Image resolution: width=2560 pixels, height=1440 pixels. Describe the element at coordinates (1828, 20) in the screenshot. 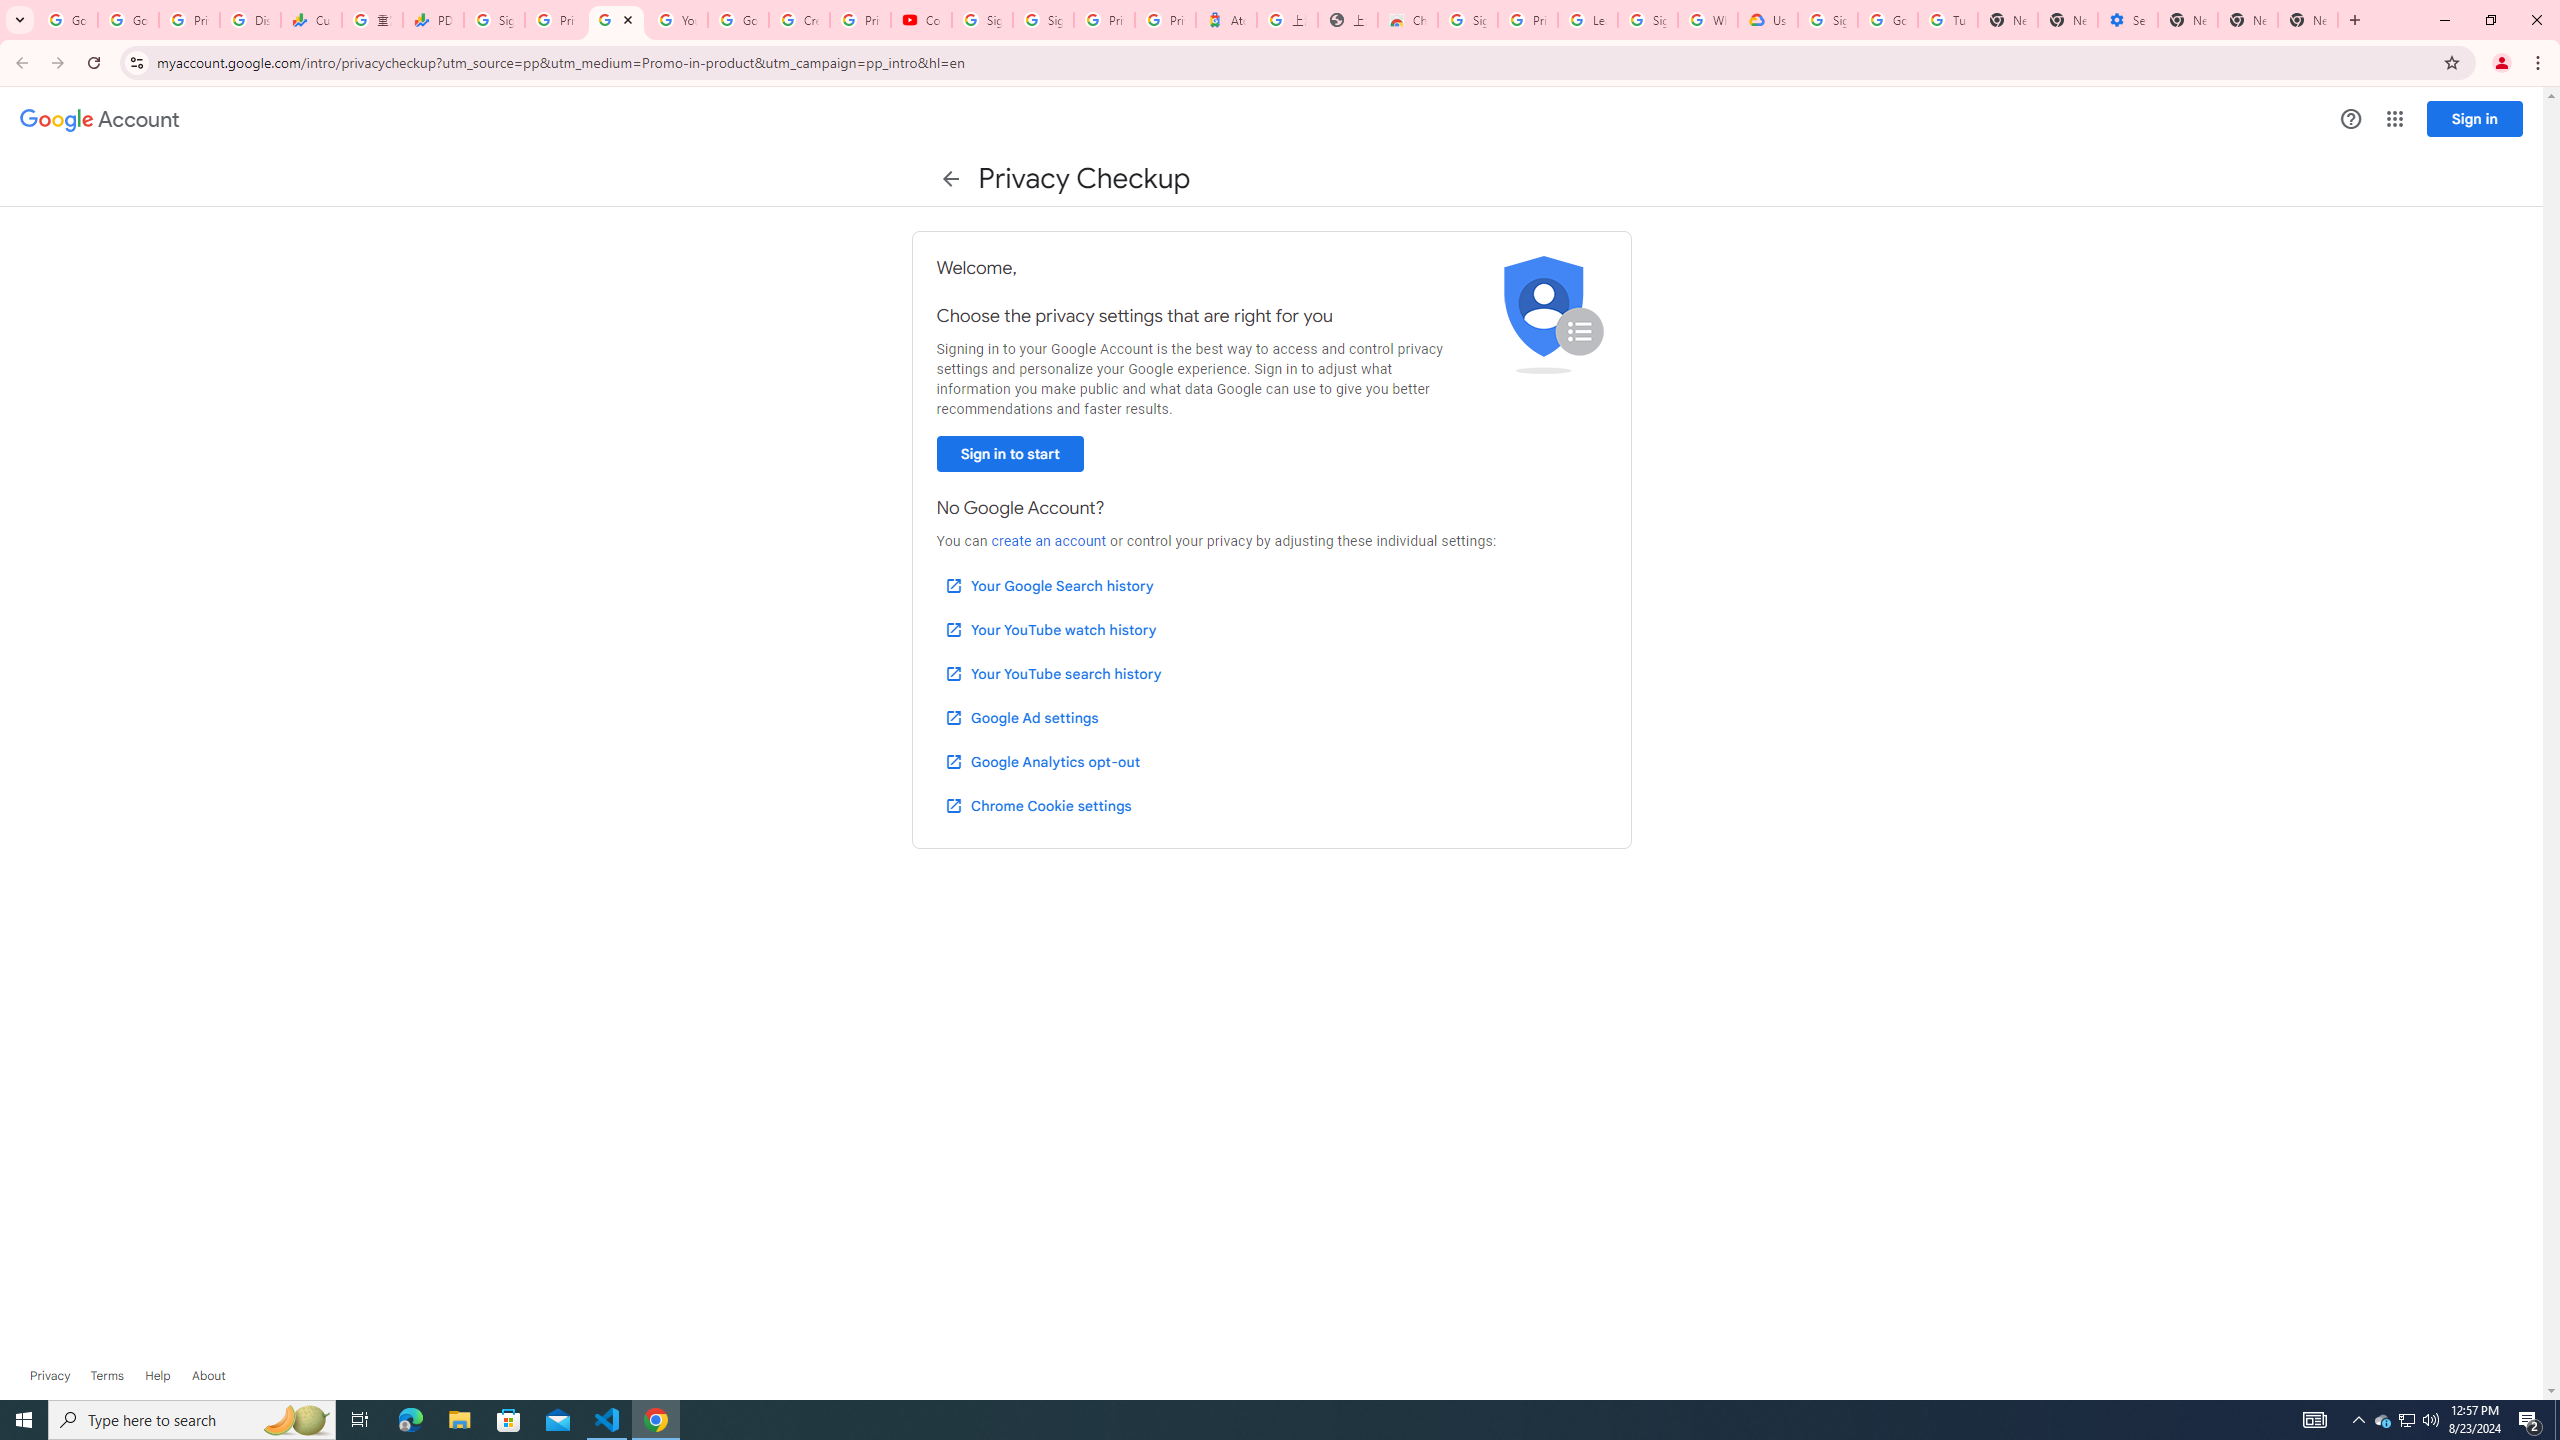

I see `Sign in - Google Accounts` at that location.